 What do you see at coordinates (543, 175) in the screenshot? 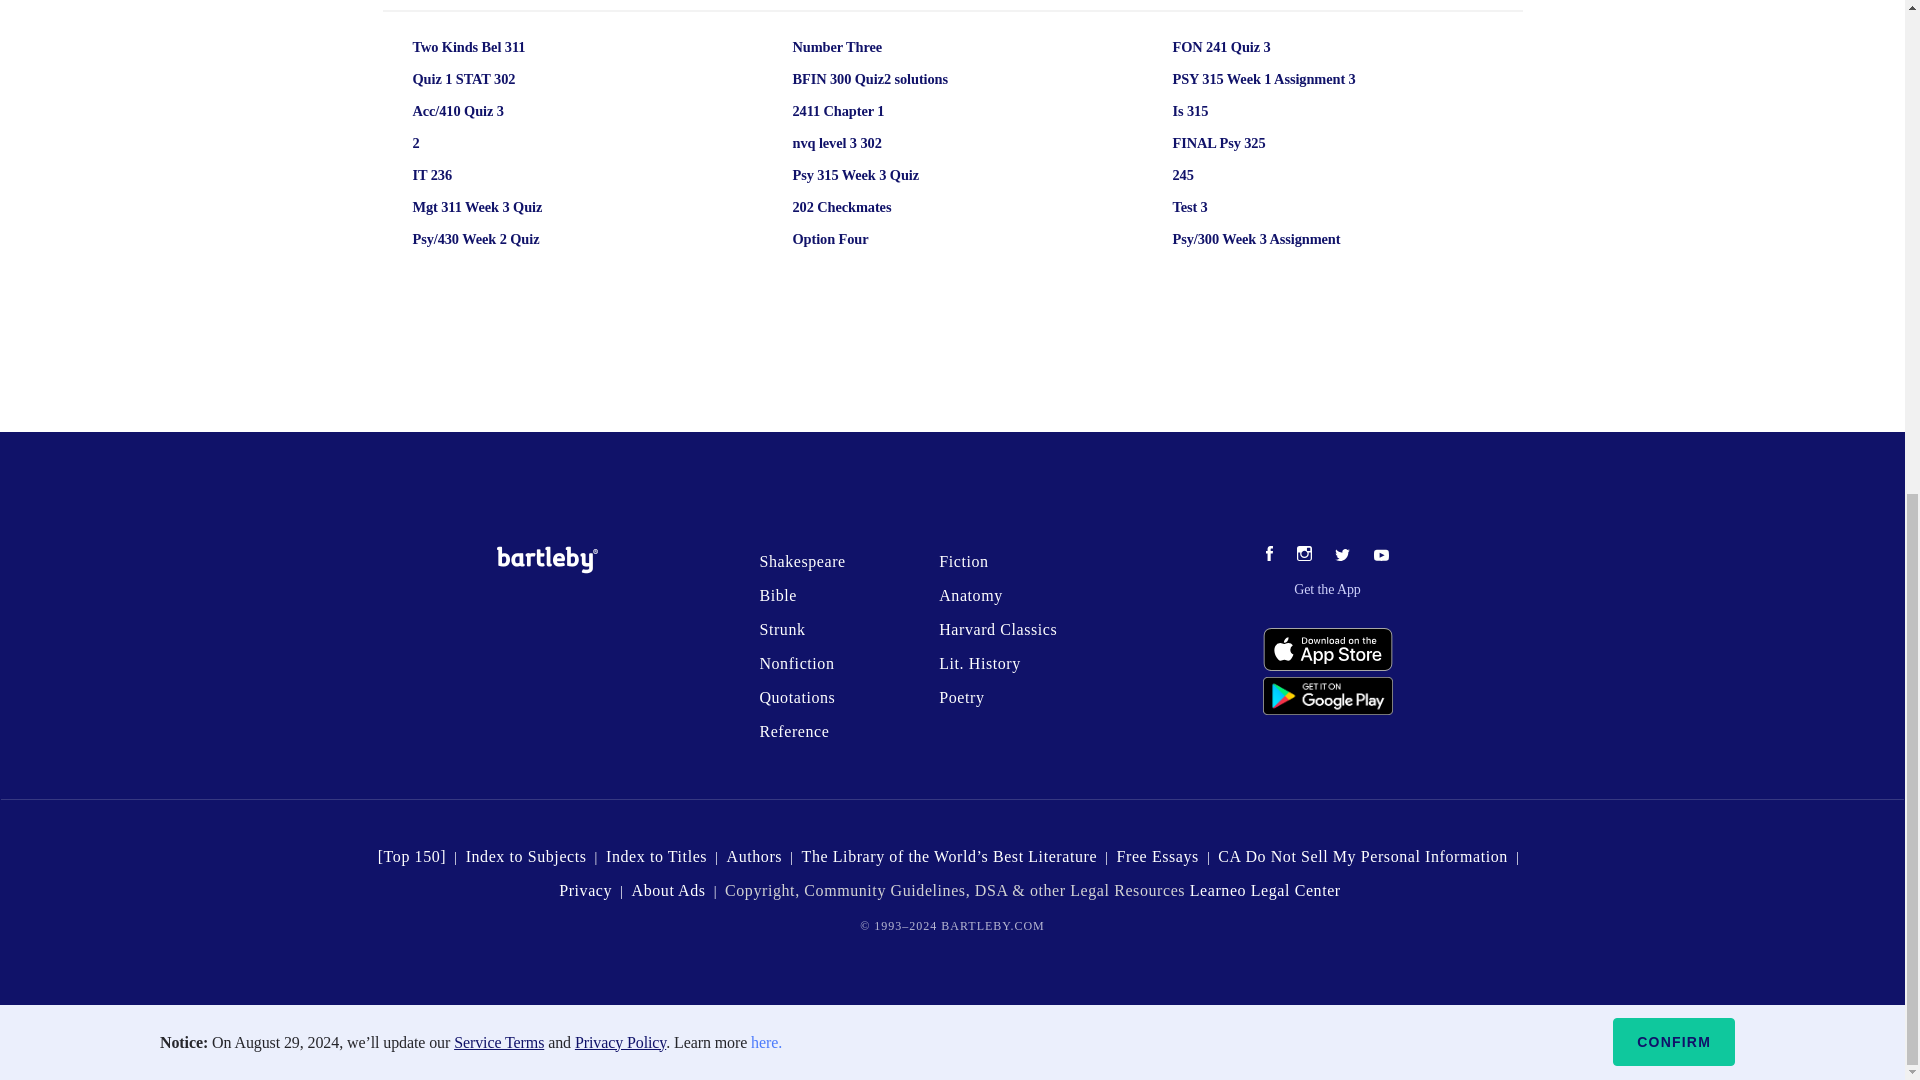
I see `IT 236` at bounding box center [543, 175].